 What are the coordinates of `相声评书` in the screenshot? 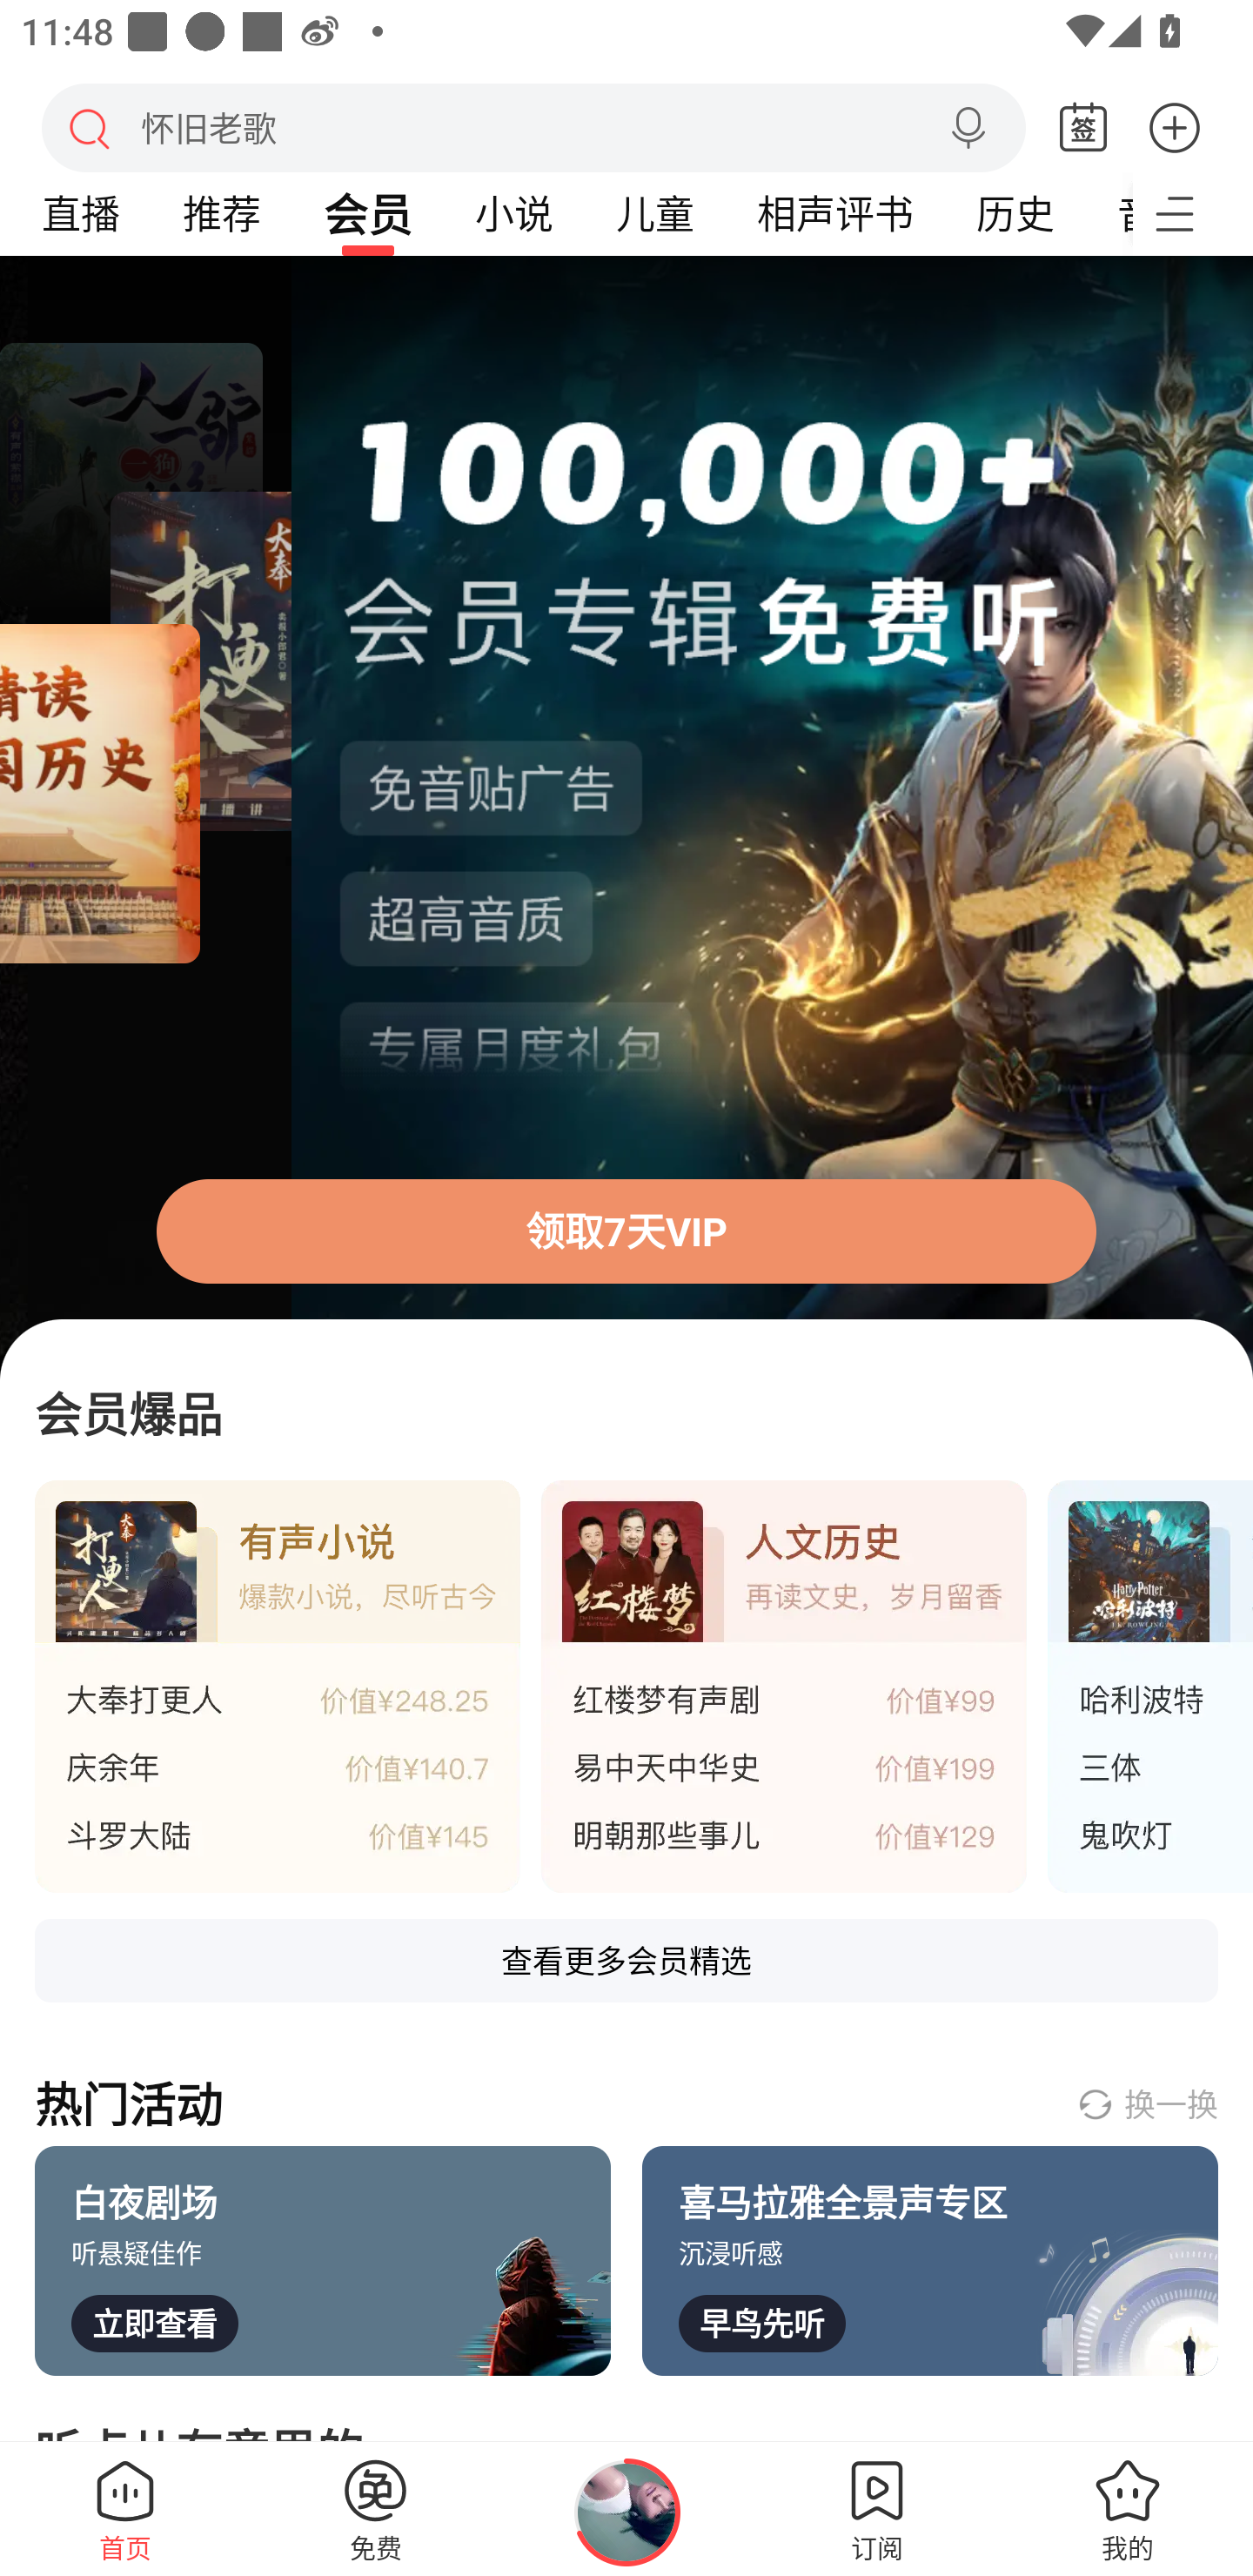 It's located at (834, 214).